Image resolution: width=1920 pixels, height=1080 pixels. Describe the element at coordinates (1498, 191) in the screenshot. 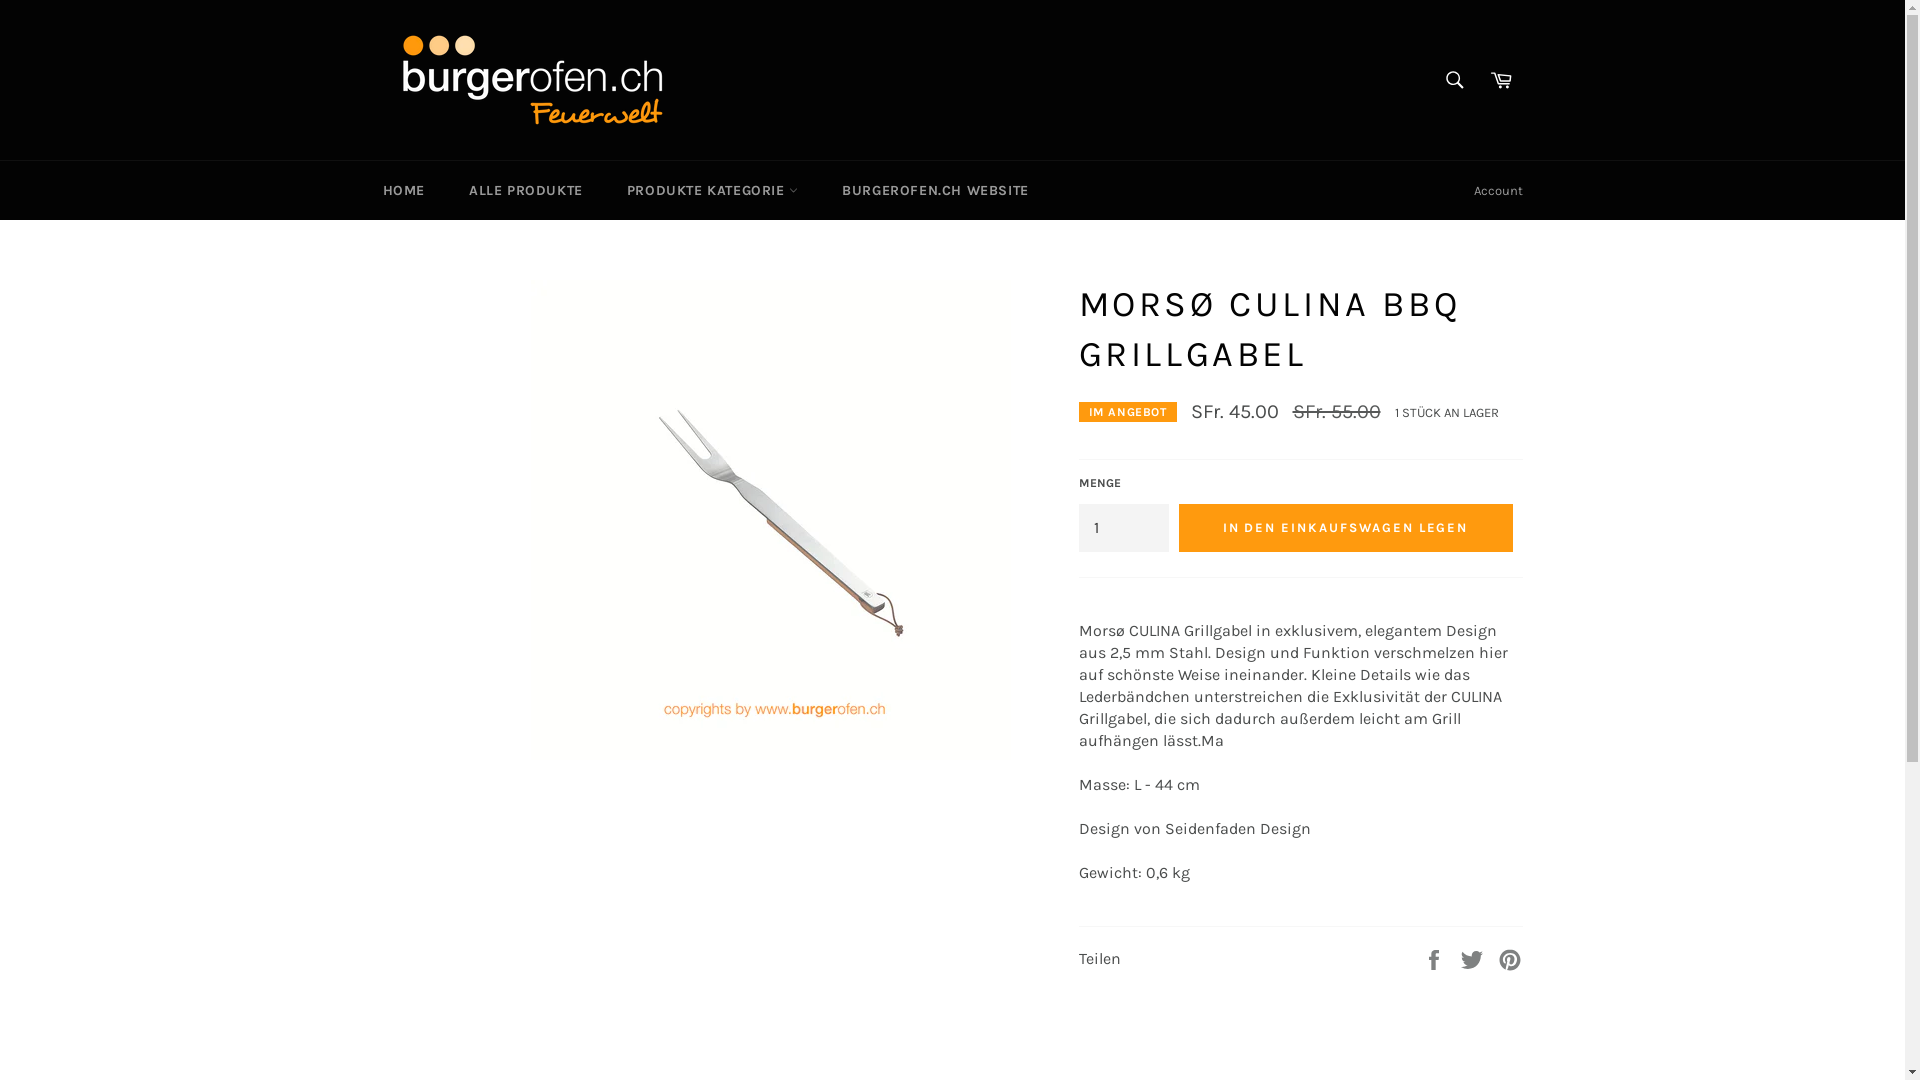

I see `Account` at that location.